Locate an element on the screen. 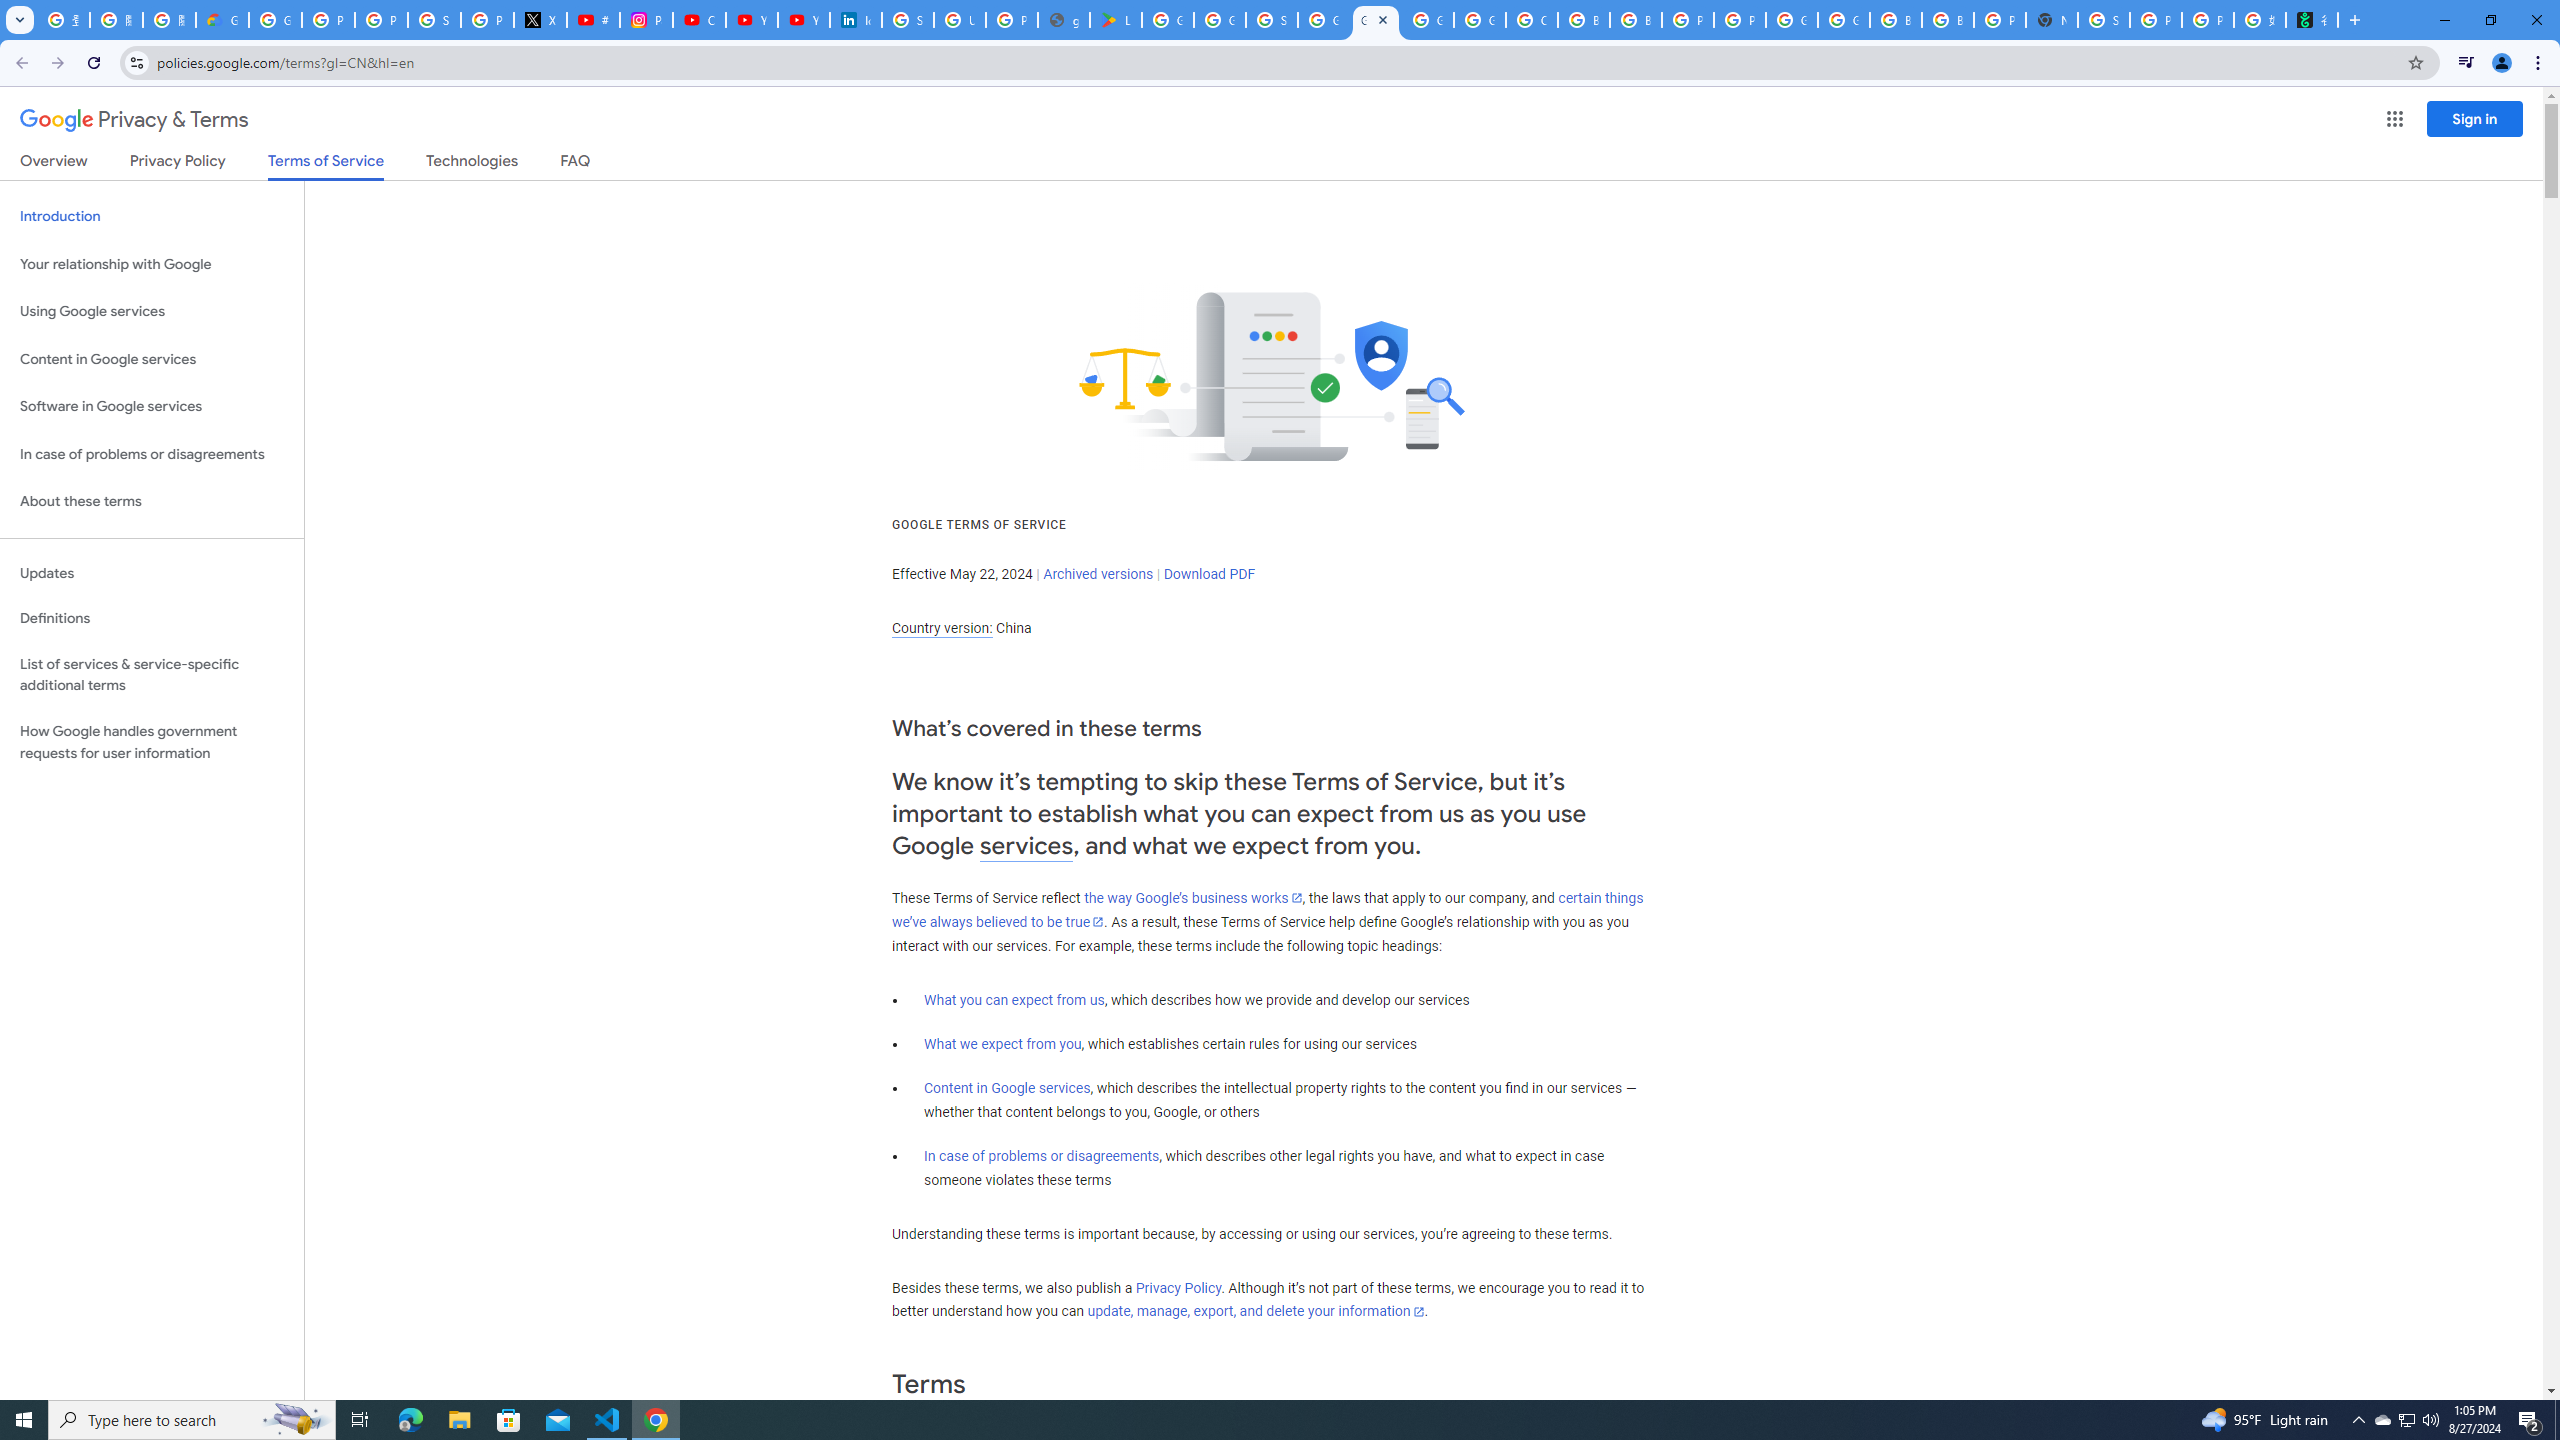 The width and height of the screenshot is (2560, 1440). Sign in - Google Accounts is located at coordinates (1272, 20).